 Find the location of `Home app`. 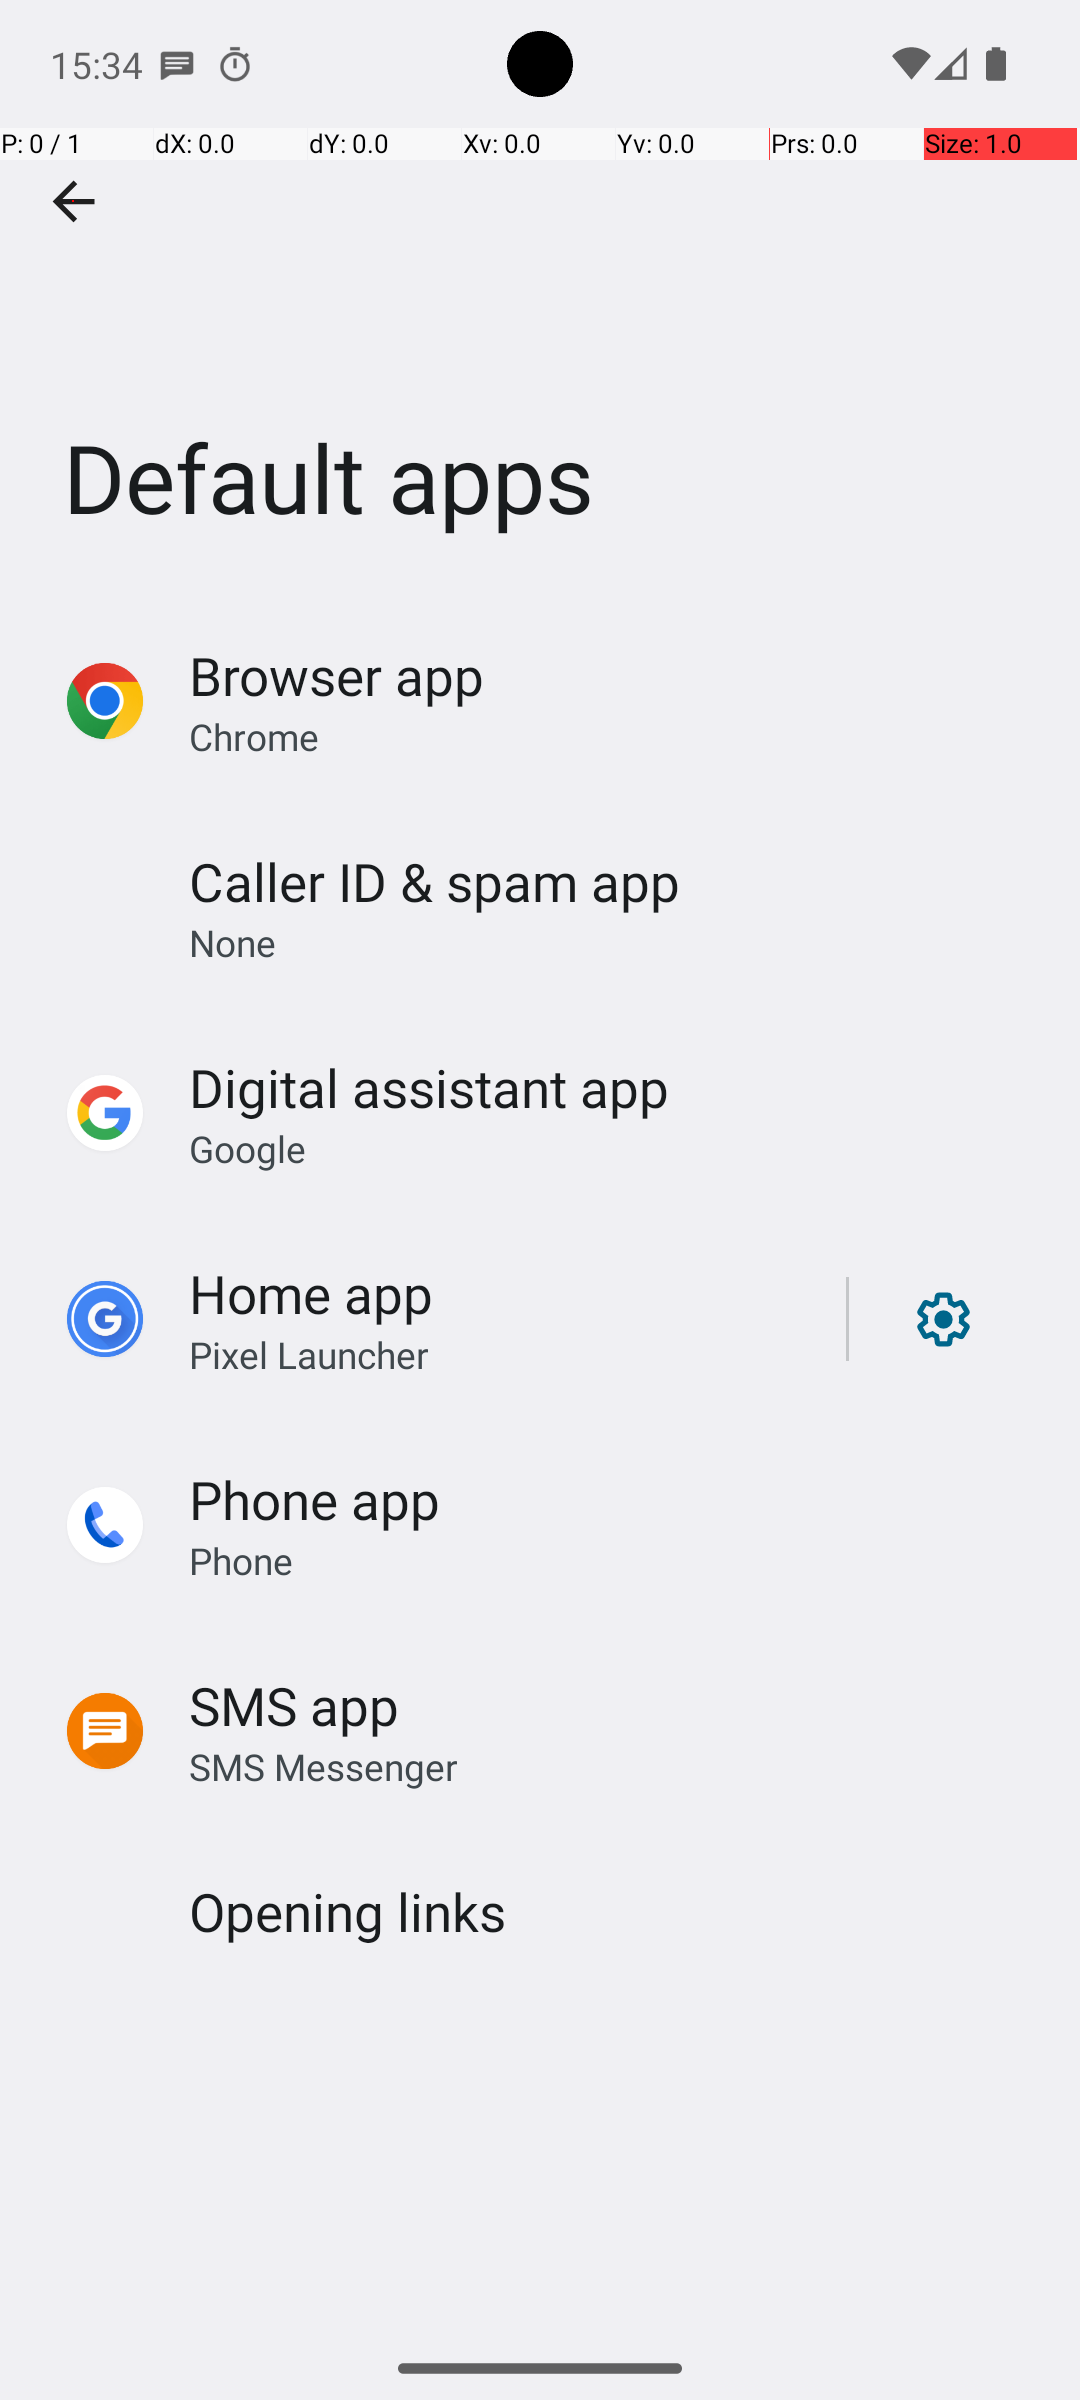

Home app is located at coordinates (311, 1294).